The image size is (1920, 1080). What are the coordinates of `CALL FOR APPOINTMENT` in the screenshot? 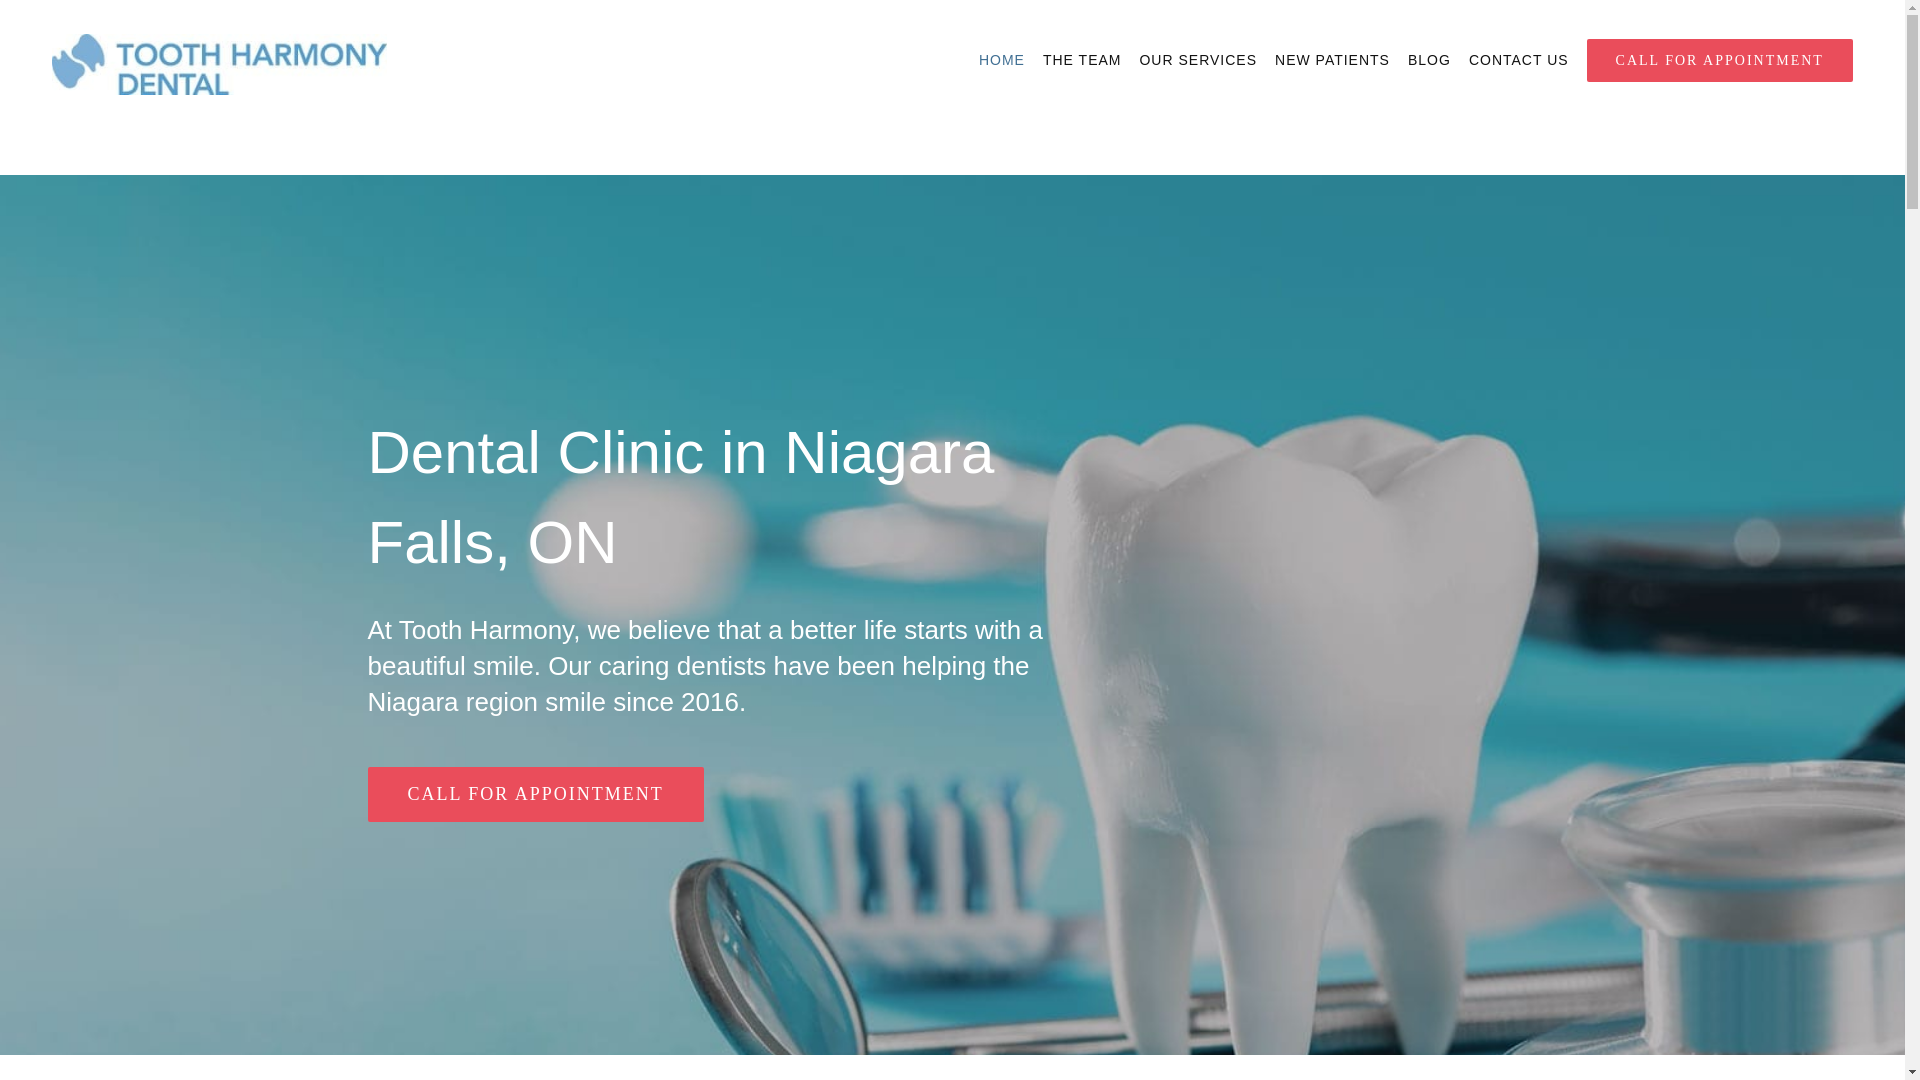 It's located at (536, 794).